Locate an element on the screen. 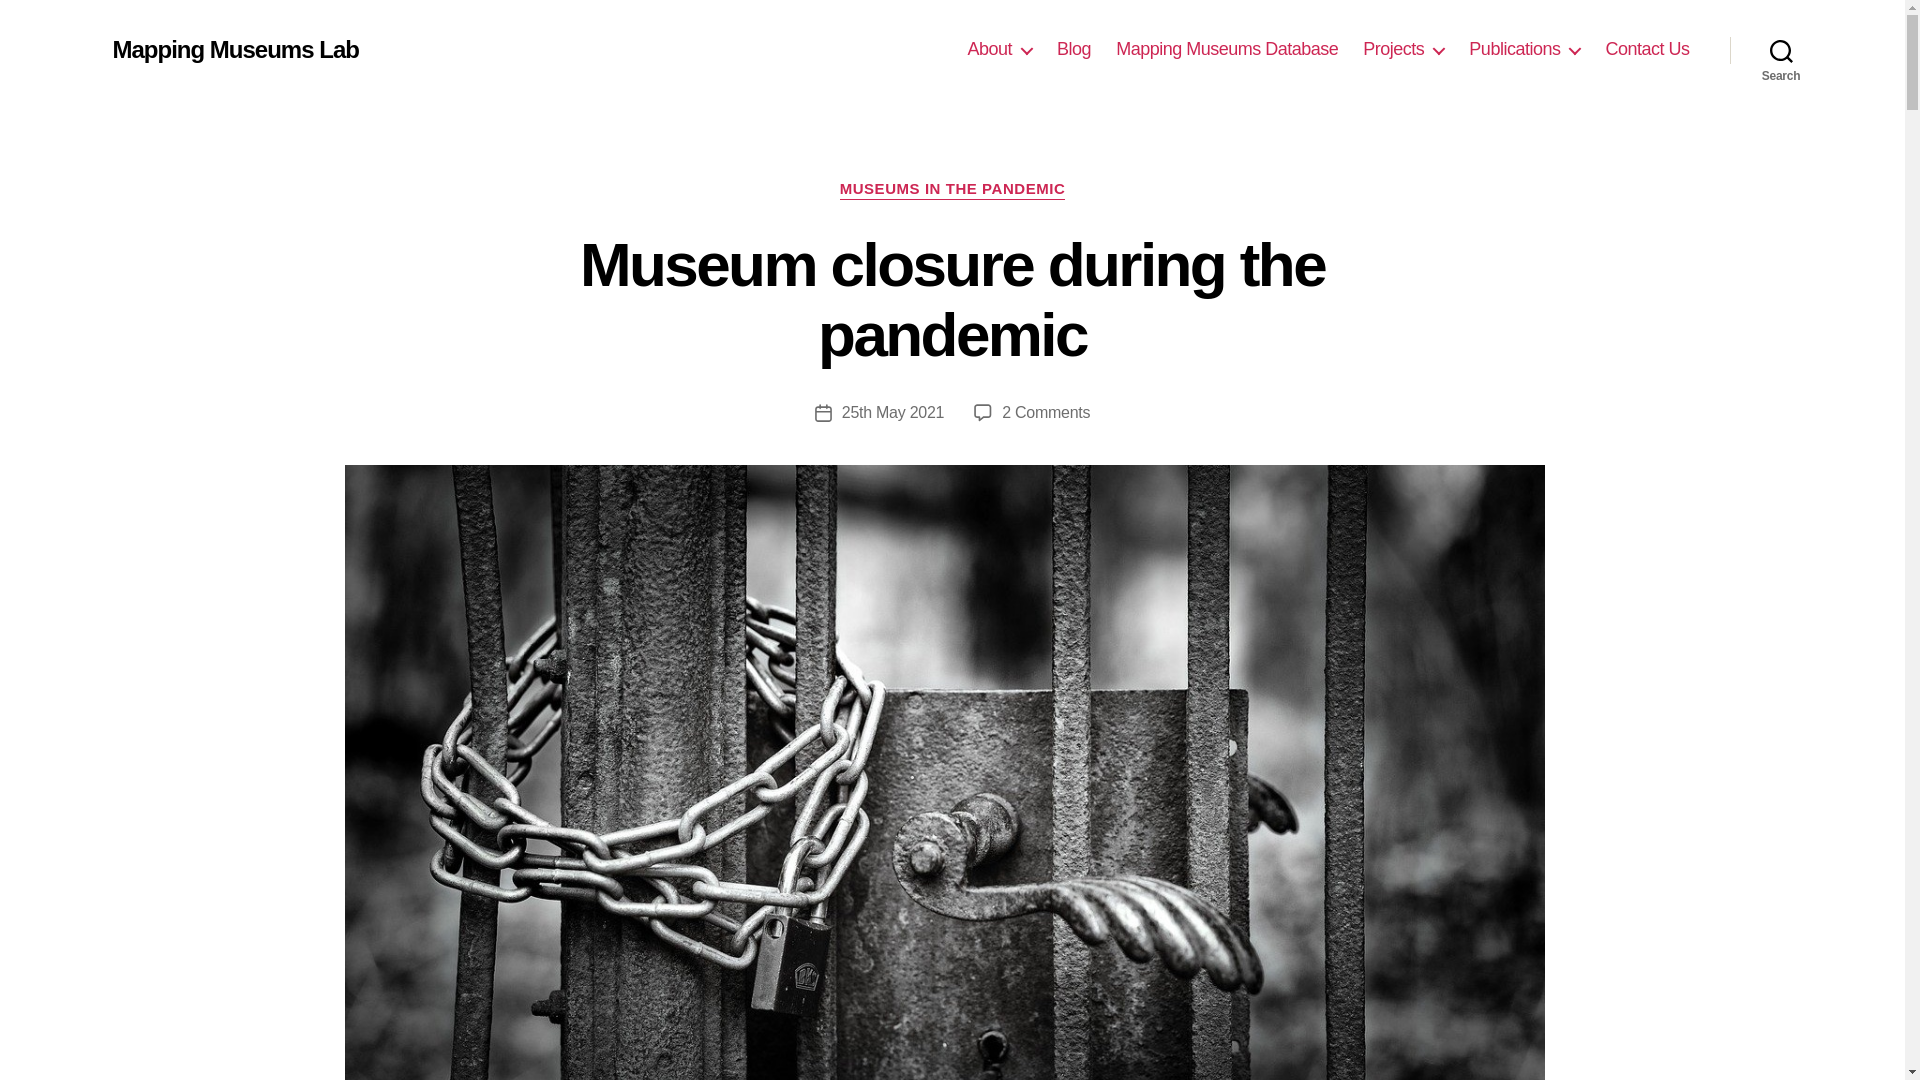  Mapping Museums Lab is located at coordinates (234, 49).